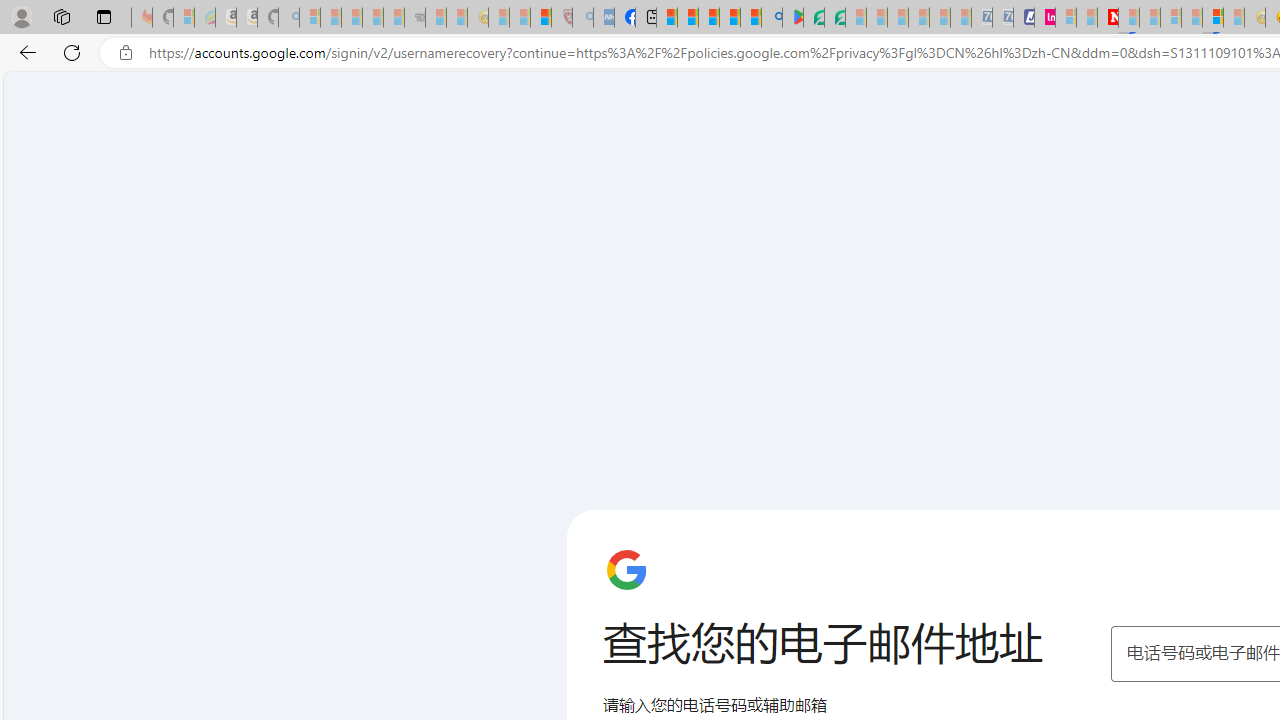  Describe the element at coordinates (1150, 18) in the screenshot. I see `14 Common Myths Debunked By Scientific Facts - Sleeping` at that location.